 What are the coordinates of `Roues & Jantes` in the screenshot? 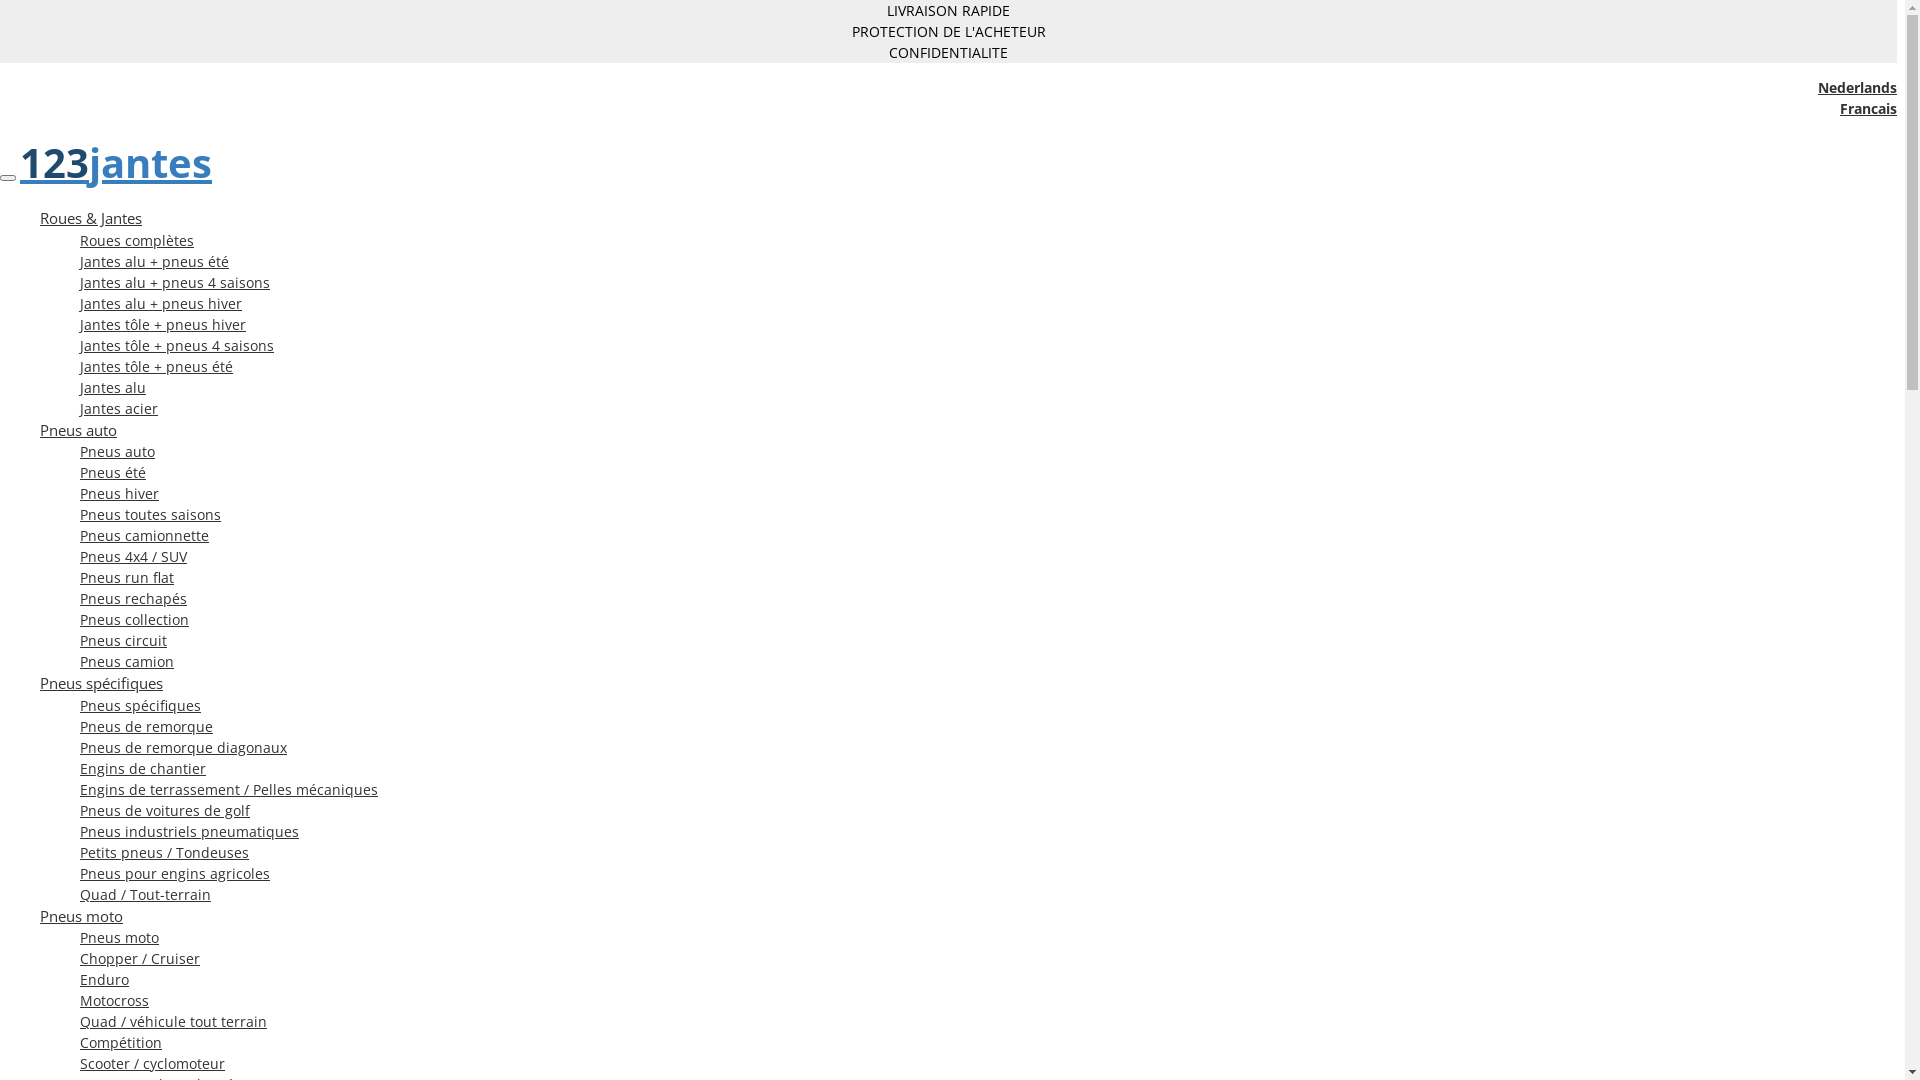 It's located at (91, 218).